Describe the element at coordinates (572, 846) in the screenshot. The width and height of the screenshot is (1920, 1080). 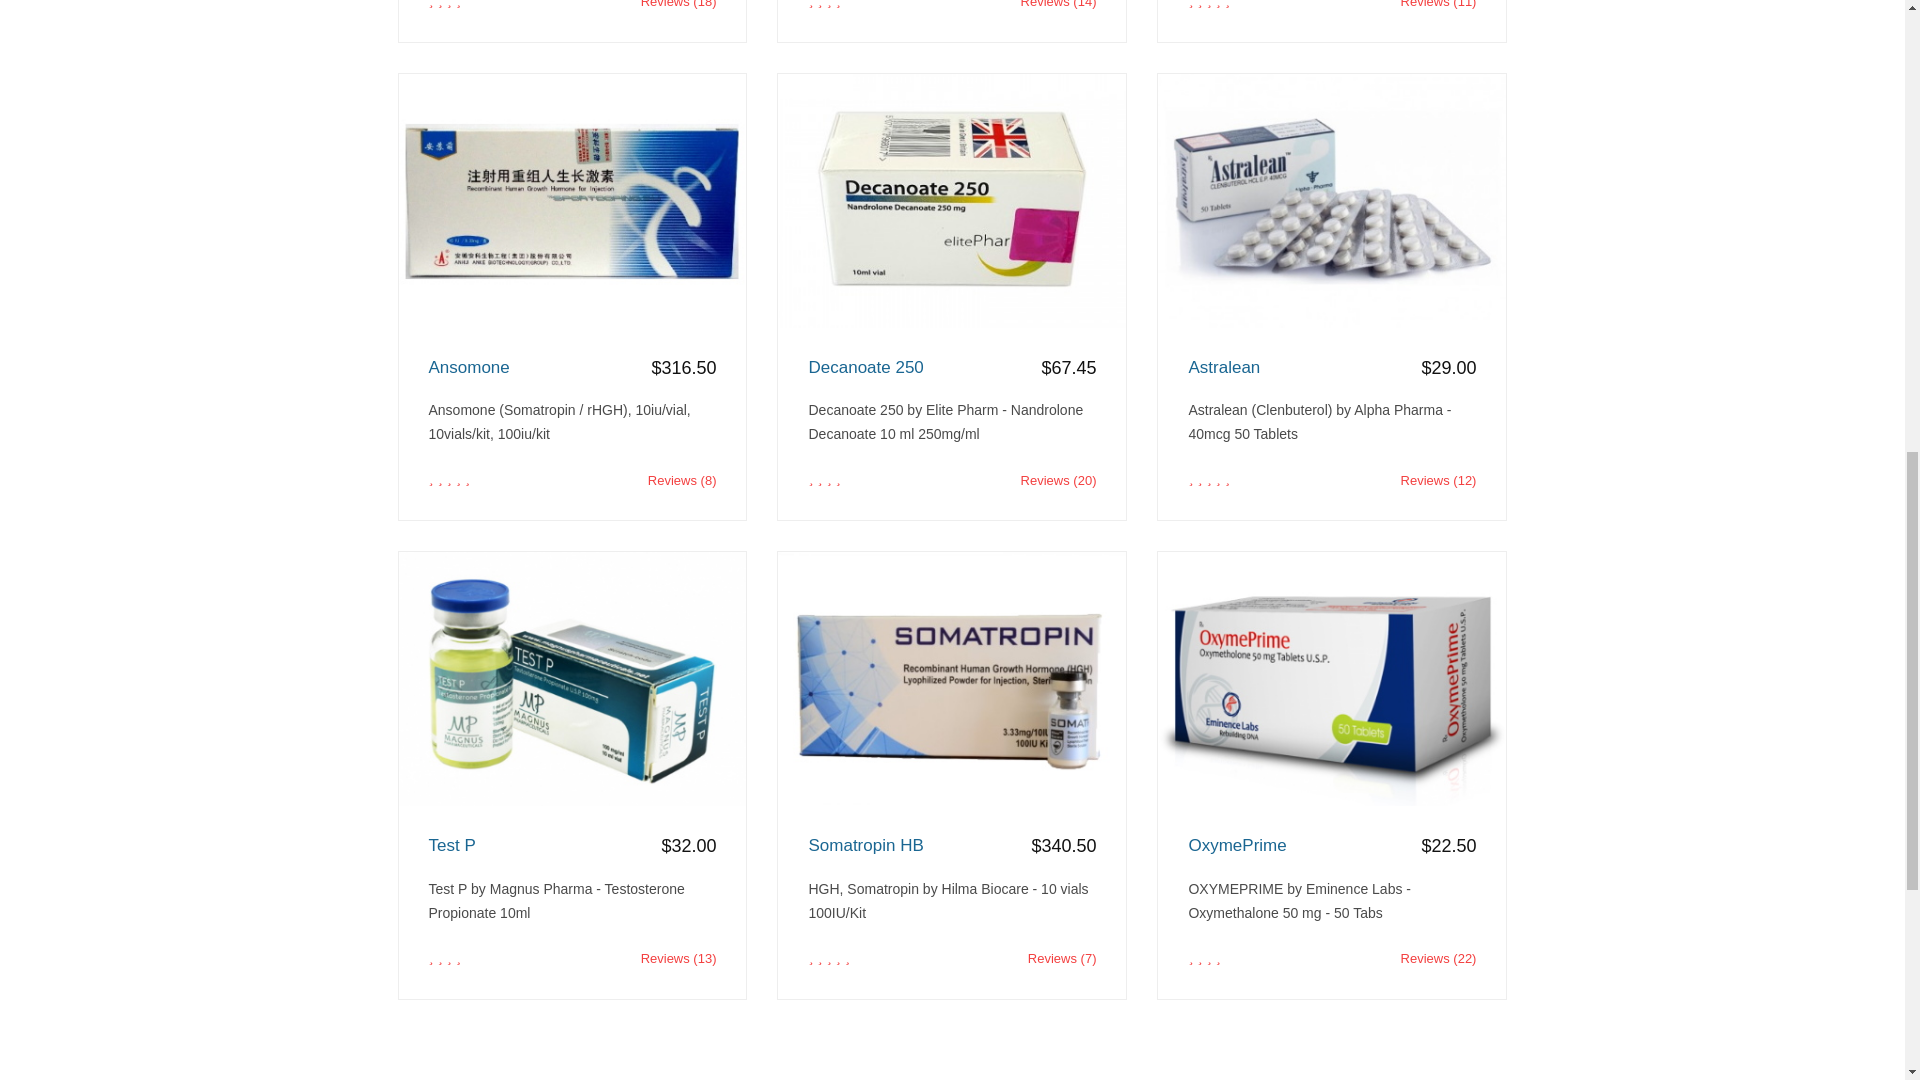
I see `Test P` at that location.